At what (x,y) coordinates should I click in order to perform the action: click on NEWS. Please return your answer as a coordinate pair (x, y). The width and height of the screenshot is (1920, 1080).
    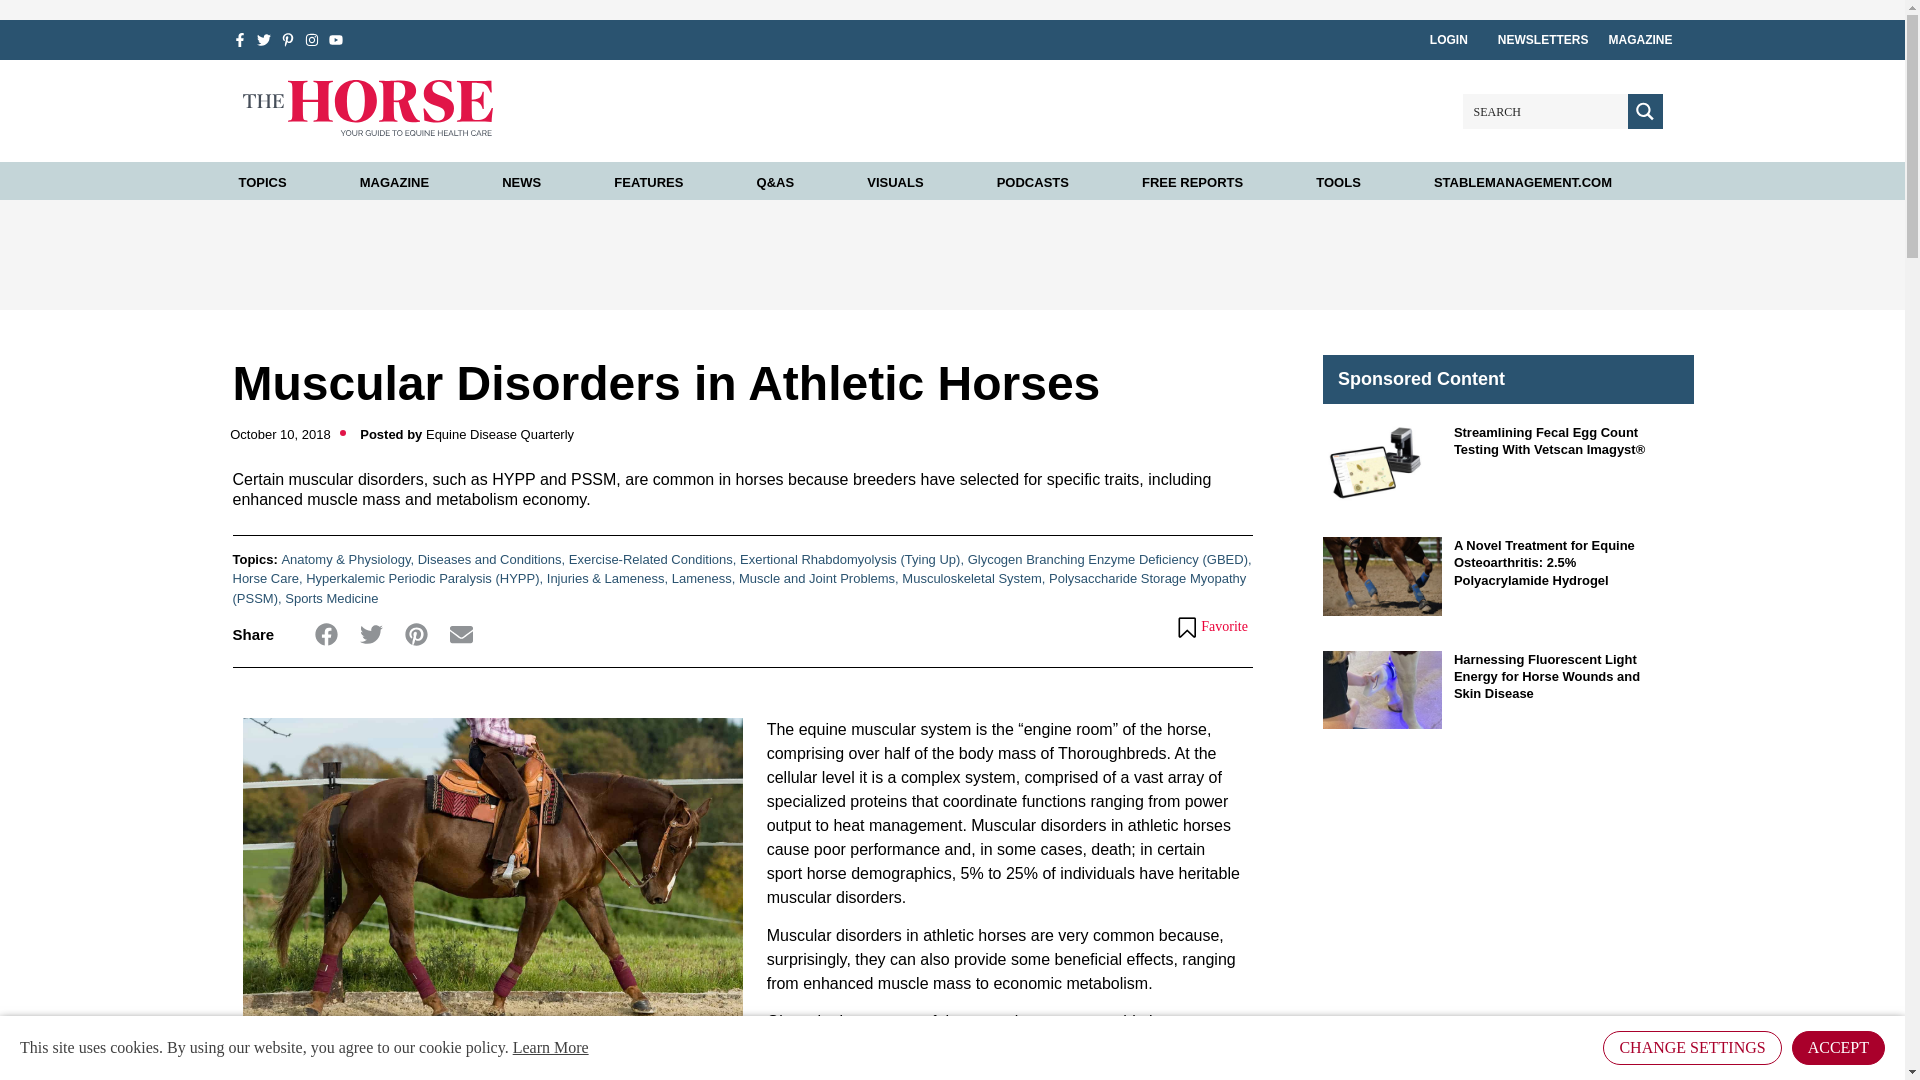
    Looking at the image, I should click on (521, 182).